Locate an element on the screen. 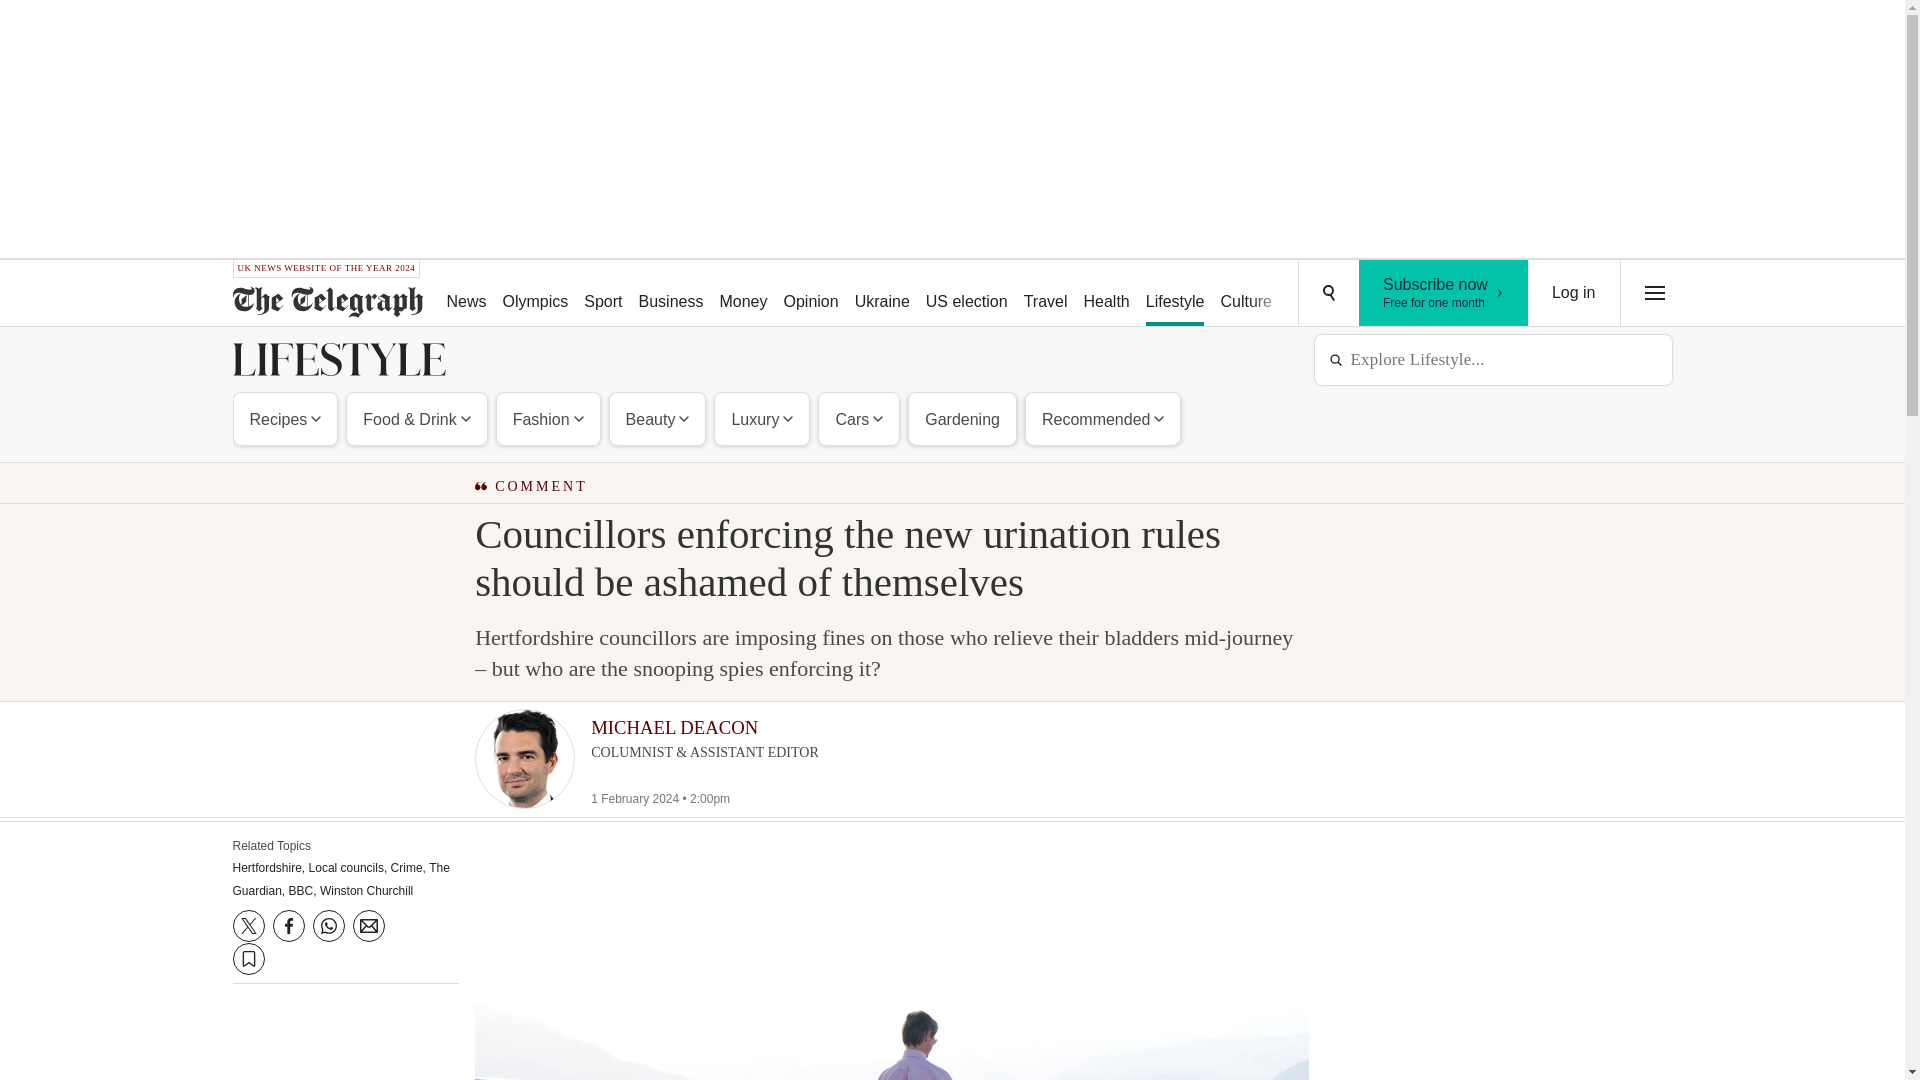 Image resolution: width=1920 pixels, height=1080 pixels. Business is located at coordinates (672, 294).